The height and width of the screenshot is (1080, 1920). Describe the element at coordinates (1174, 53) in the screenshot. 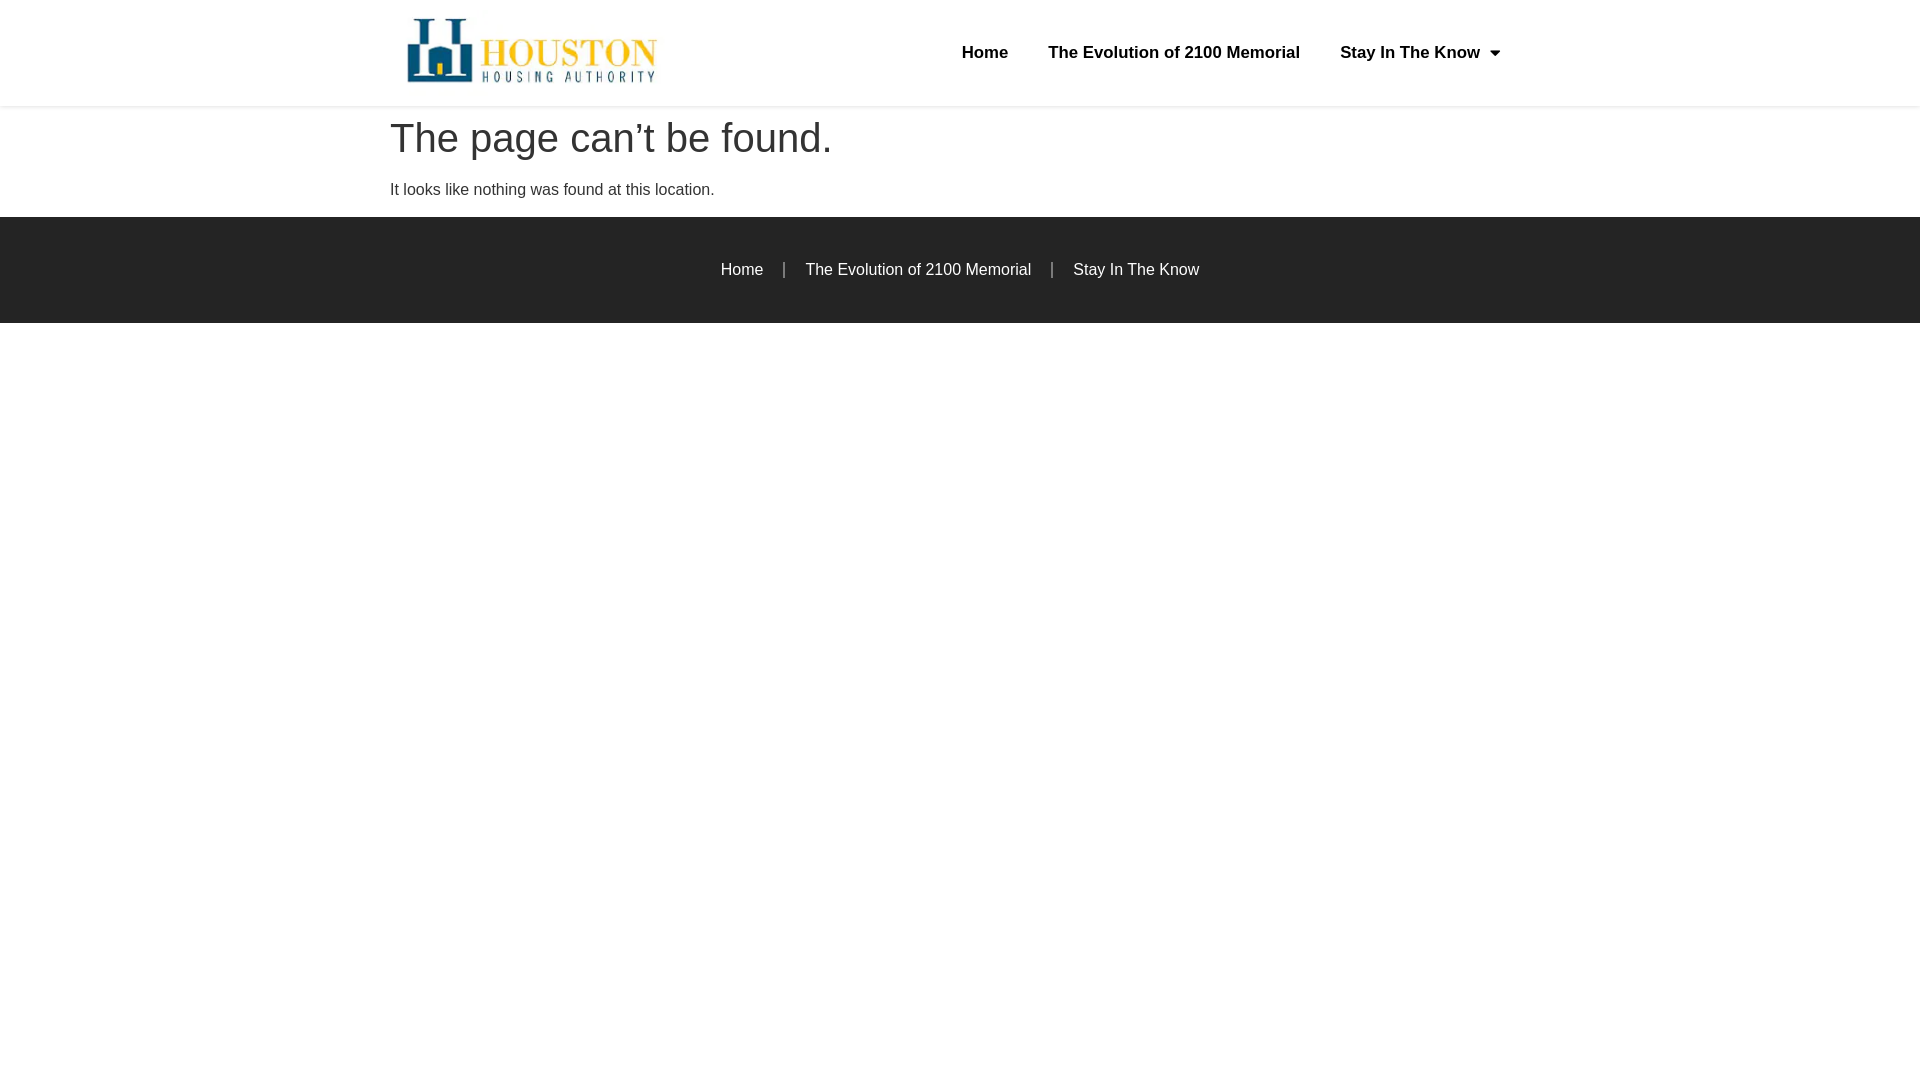

I see `The Evolution of 2100 Memorial` at that location.